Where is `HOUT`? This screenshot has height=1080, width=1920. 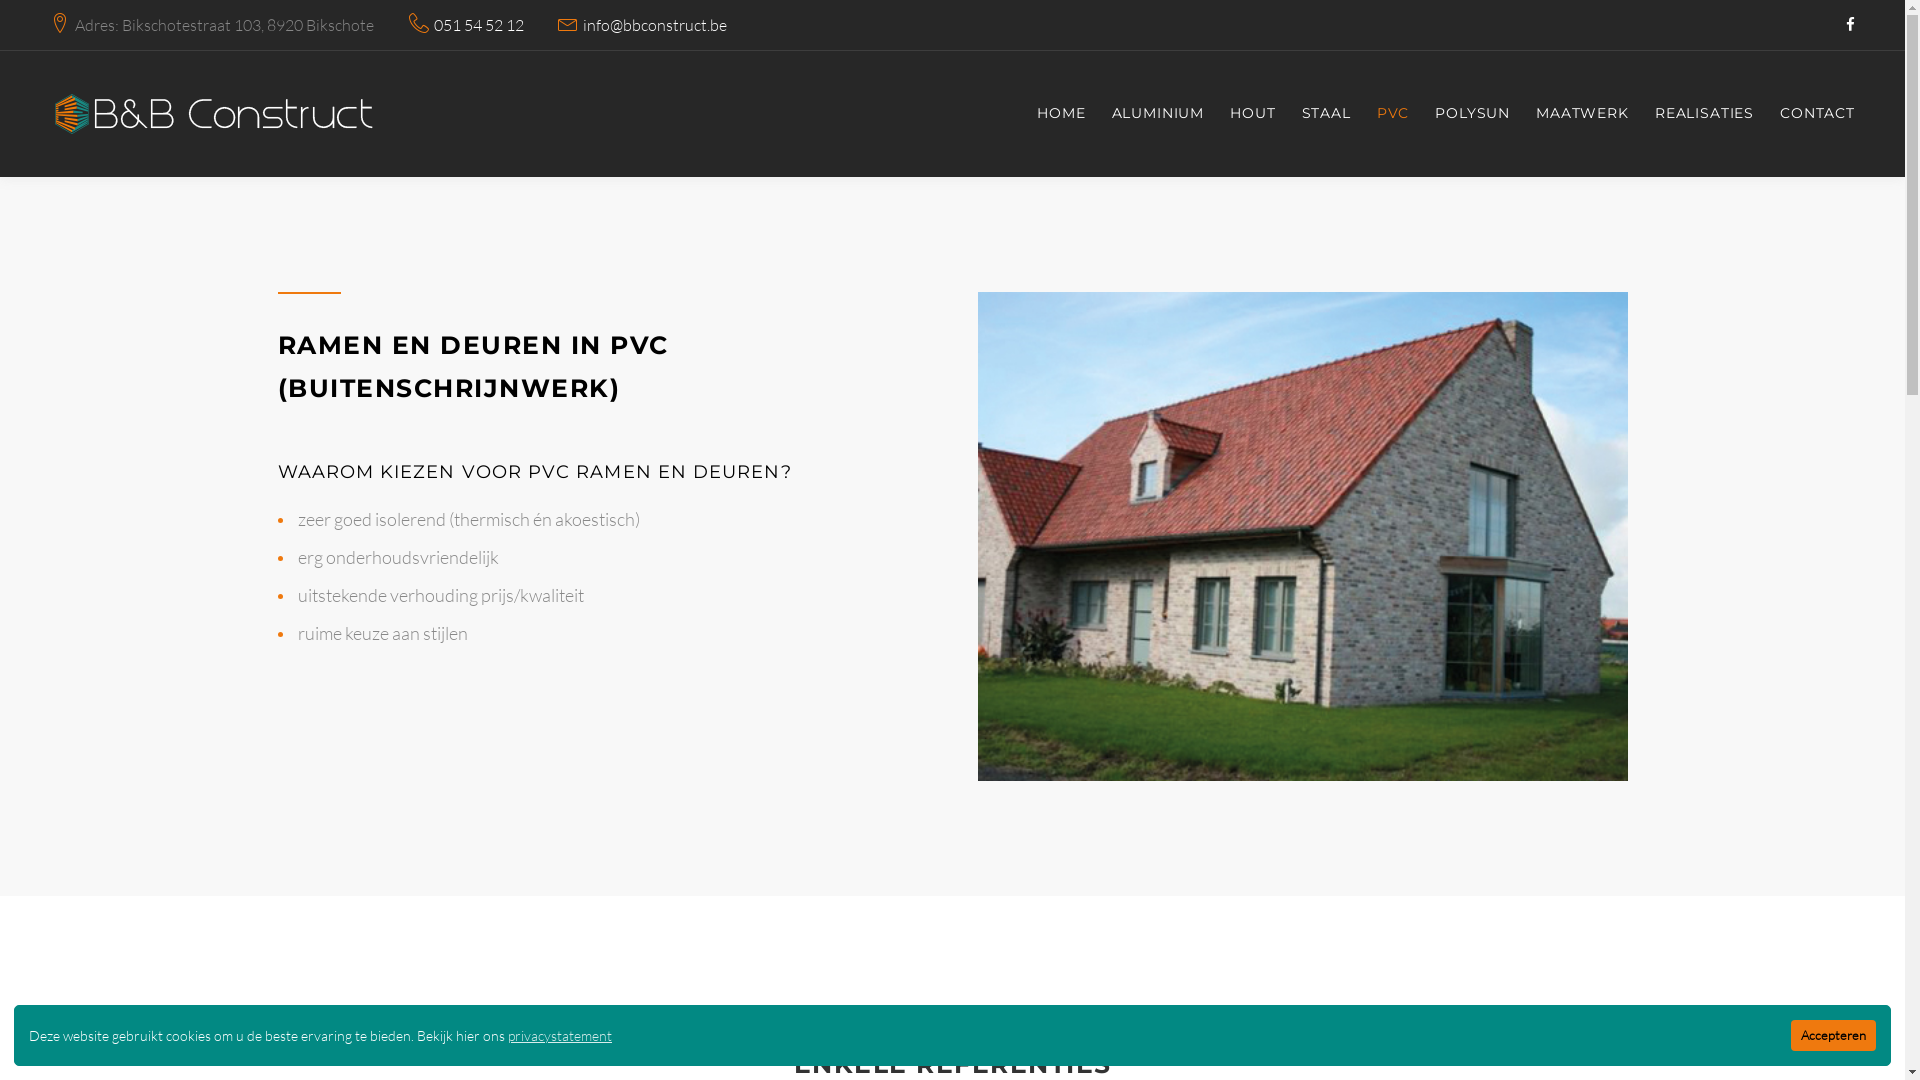
HOUT is located at coordinates (1252, 114).